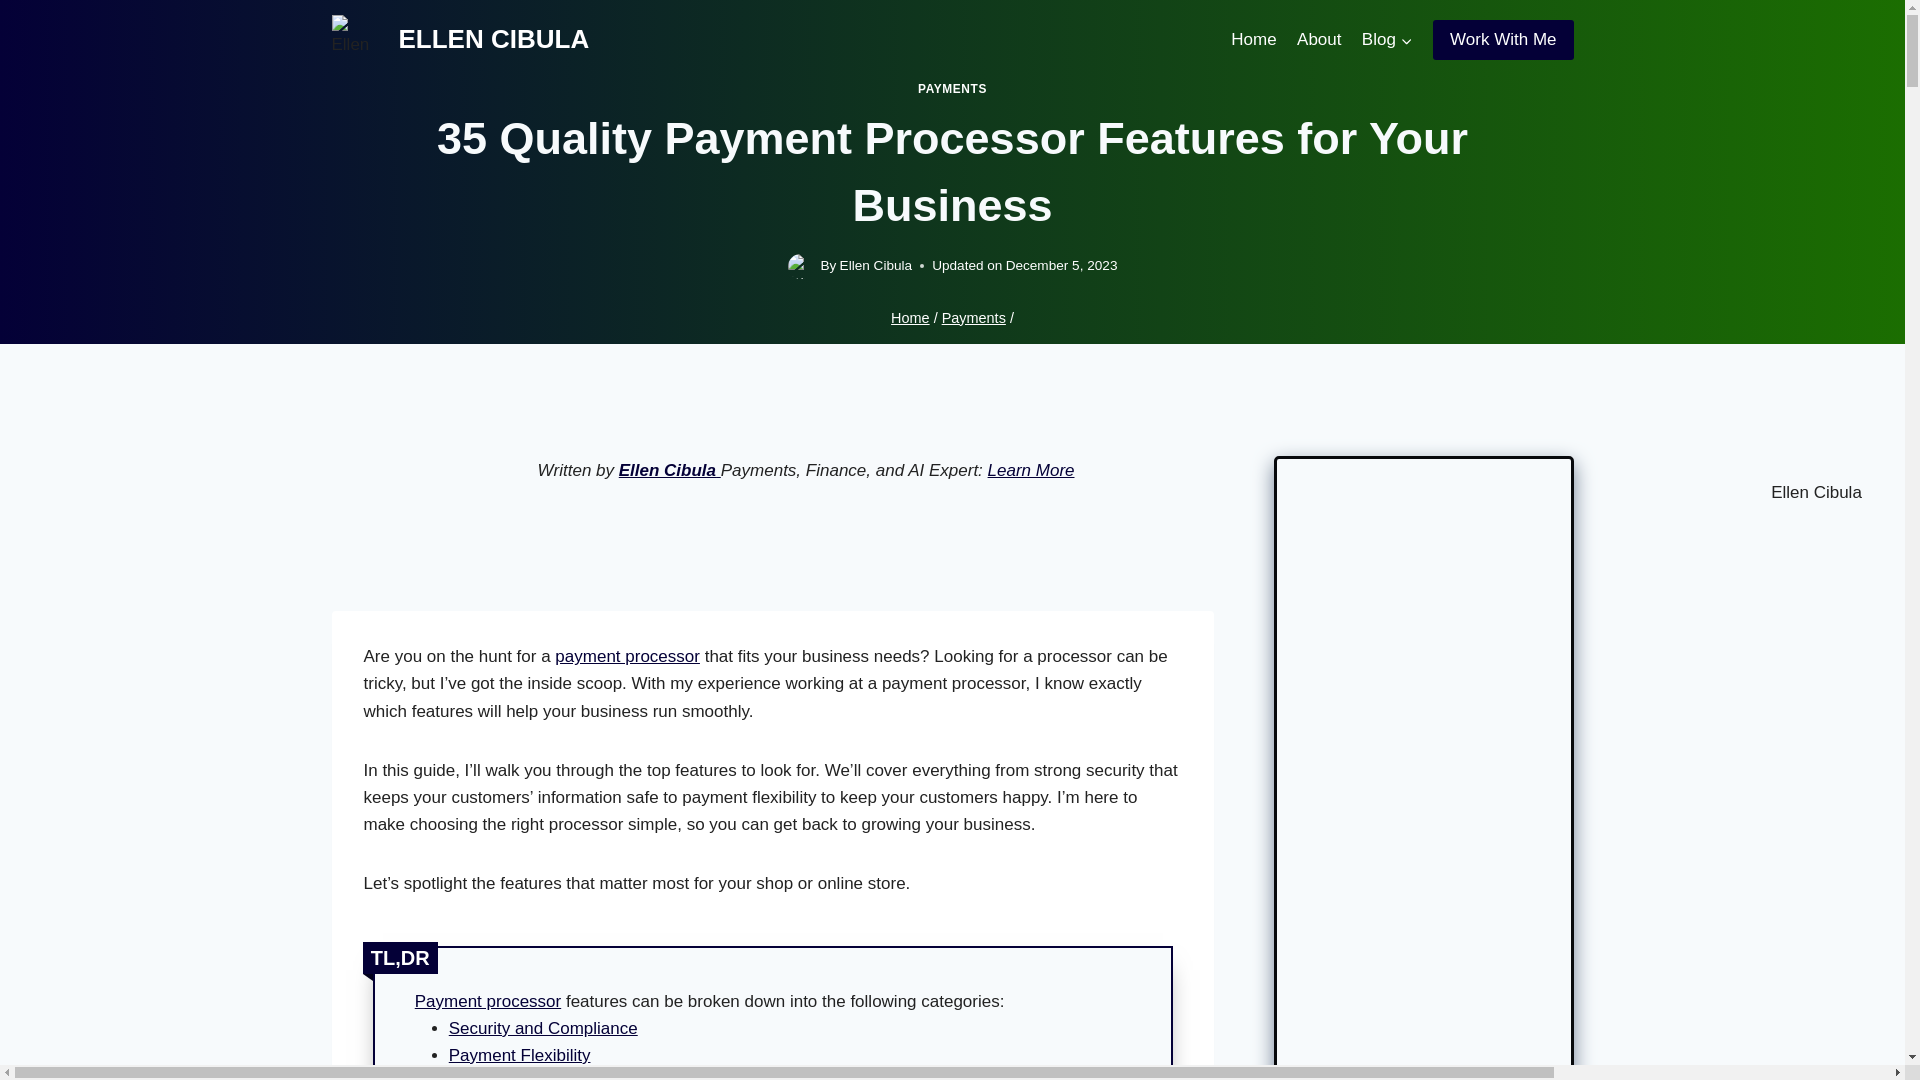 The image size is (1920, 1080). What do you see at coordinates (520, 1055) in the screenshot?
I see `Payment Flexibility` at bounding box center [520, 1055].